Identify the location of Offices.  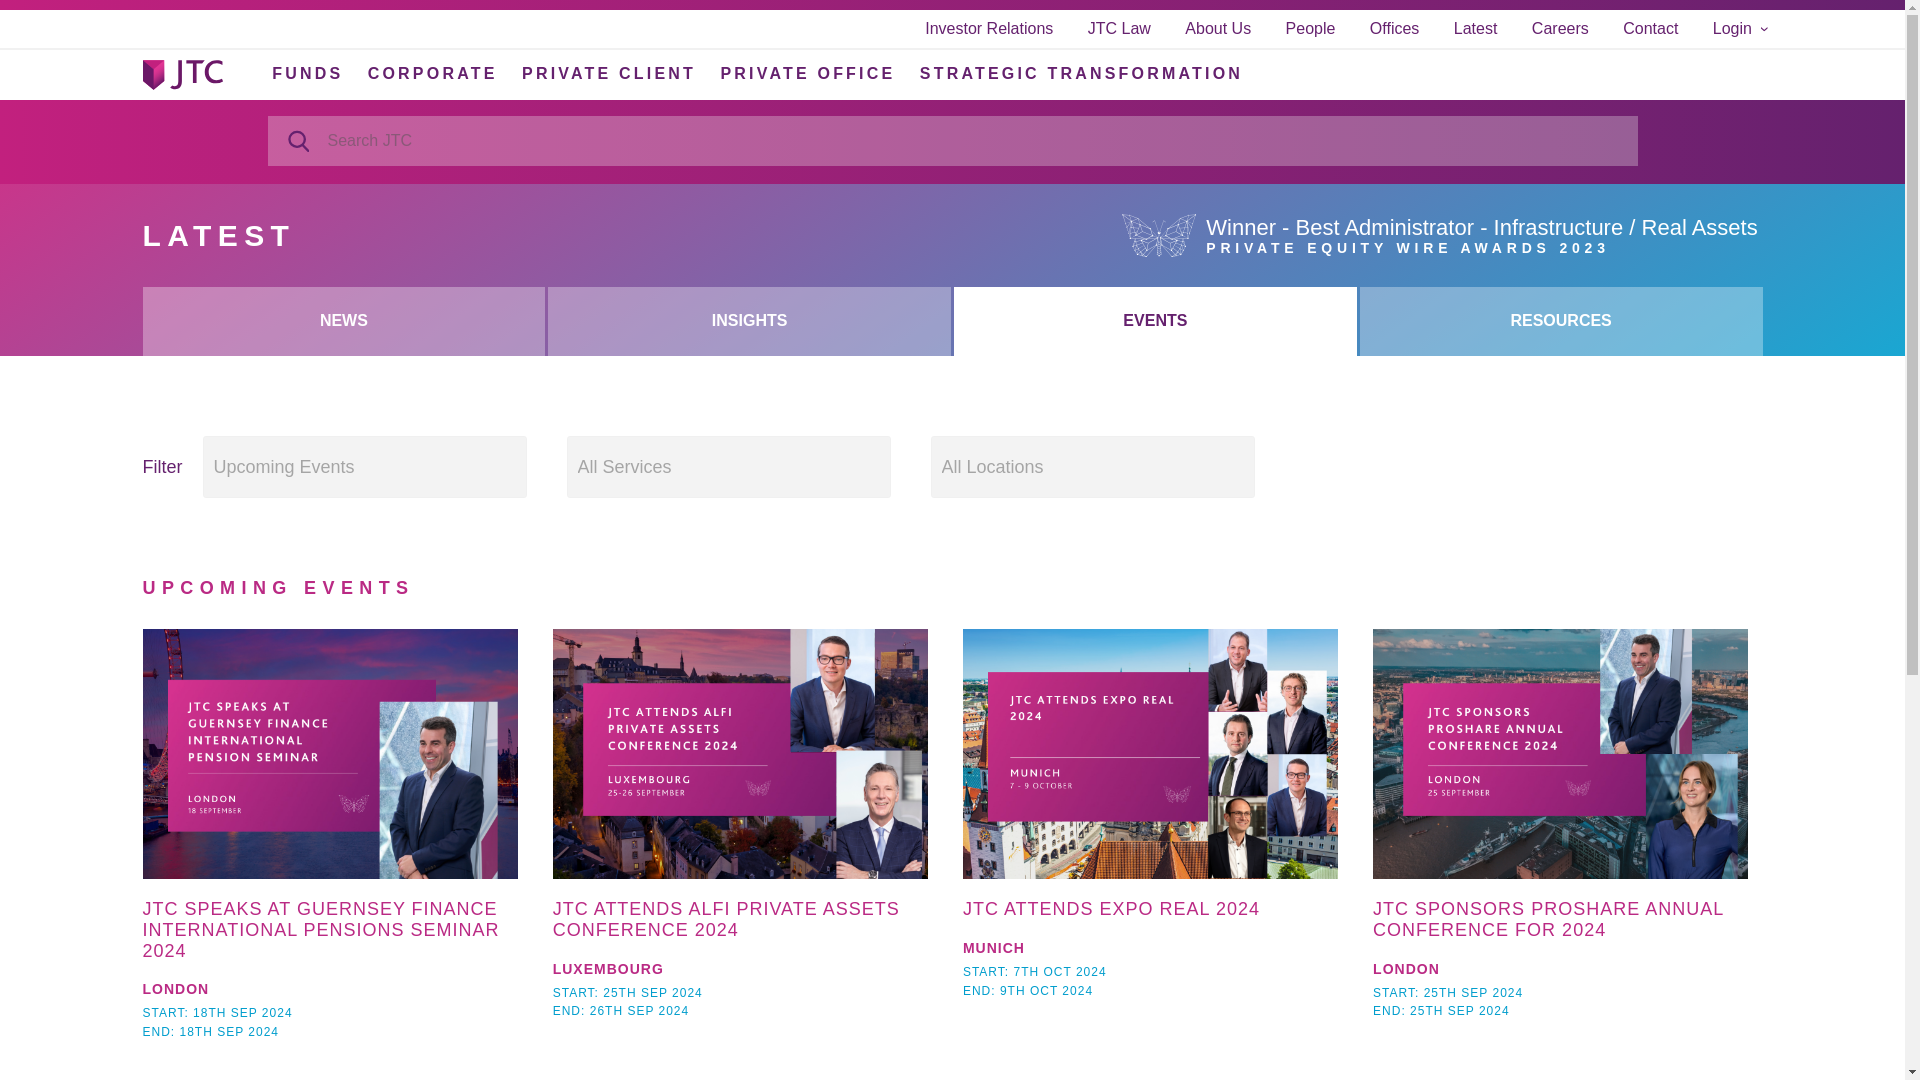
(1395, 28).